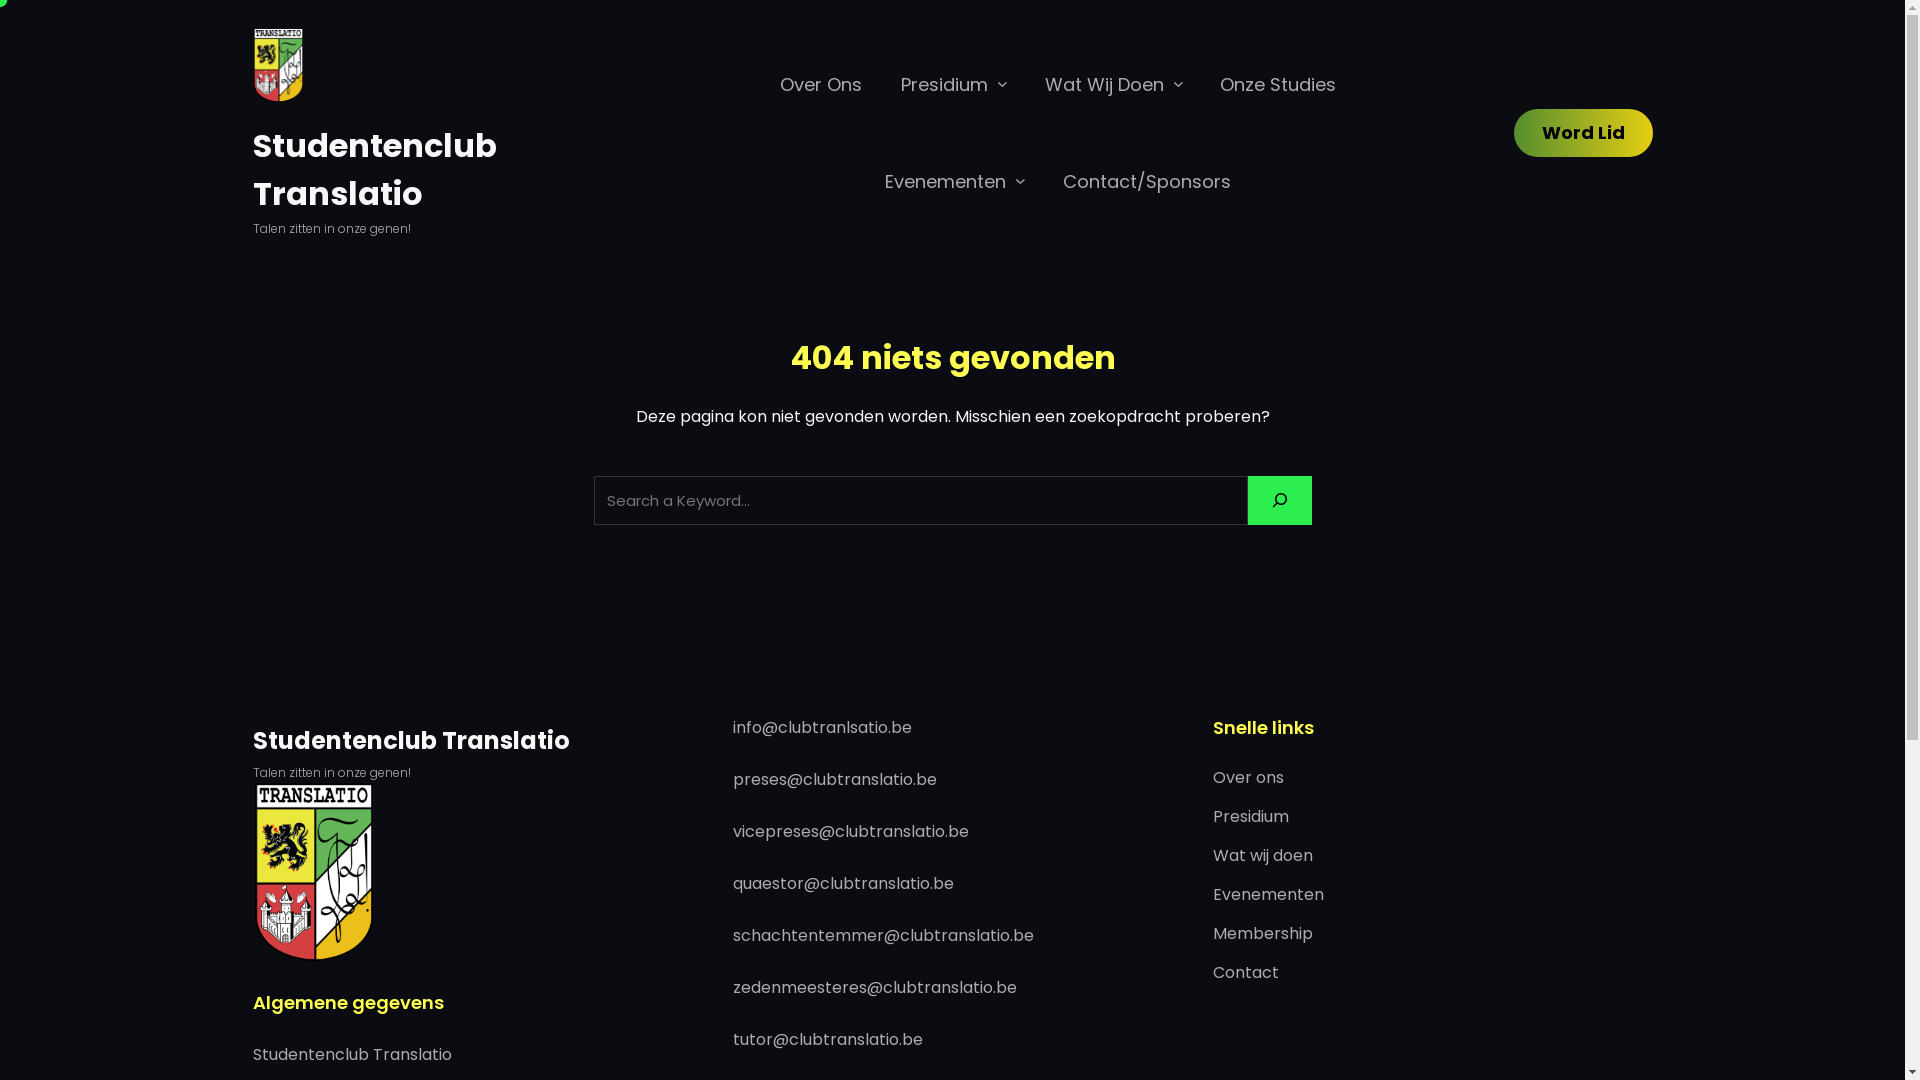 The width and height of the screenshot is (1920, 1080). I want to click on Contact/Sponsors, so click(1147, 182).